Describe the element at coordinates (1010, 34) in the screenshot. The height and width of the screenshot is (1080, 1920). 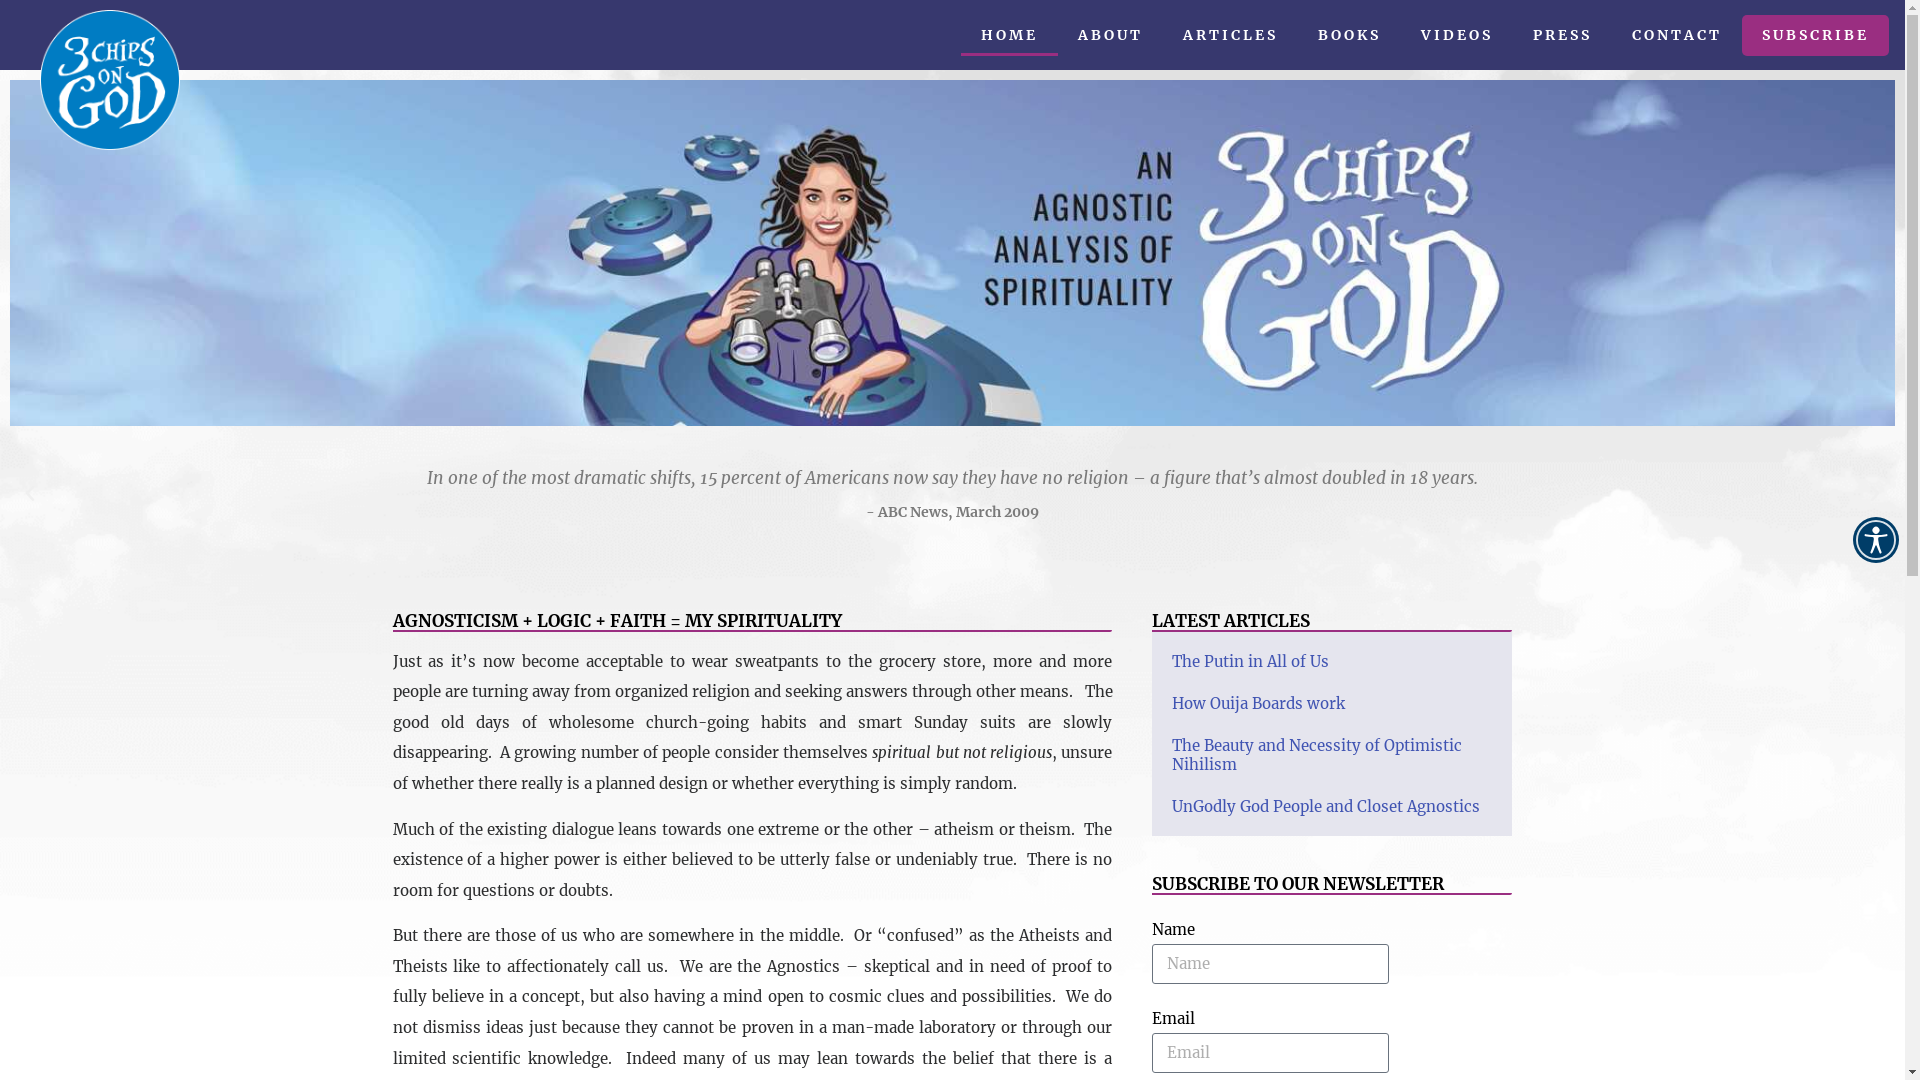
I see `HOME` at that location.